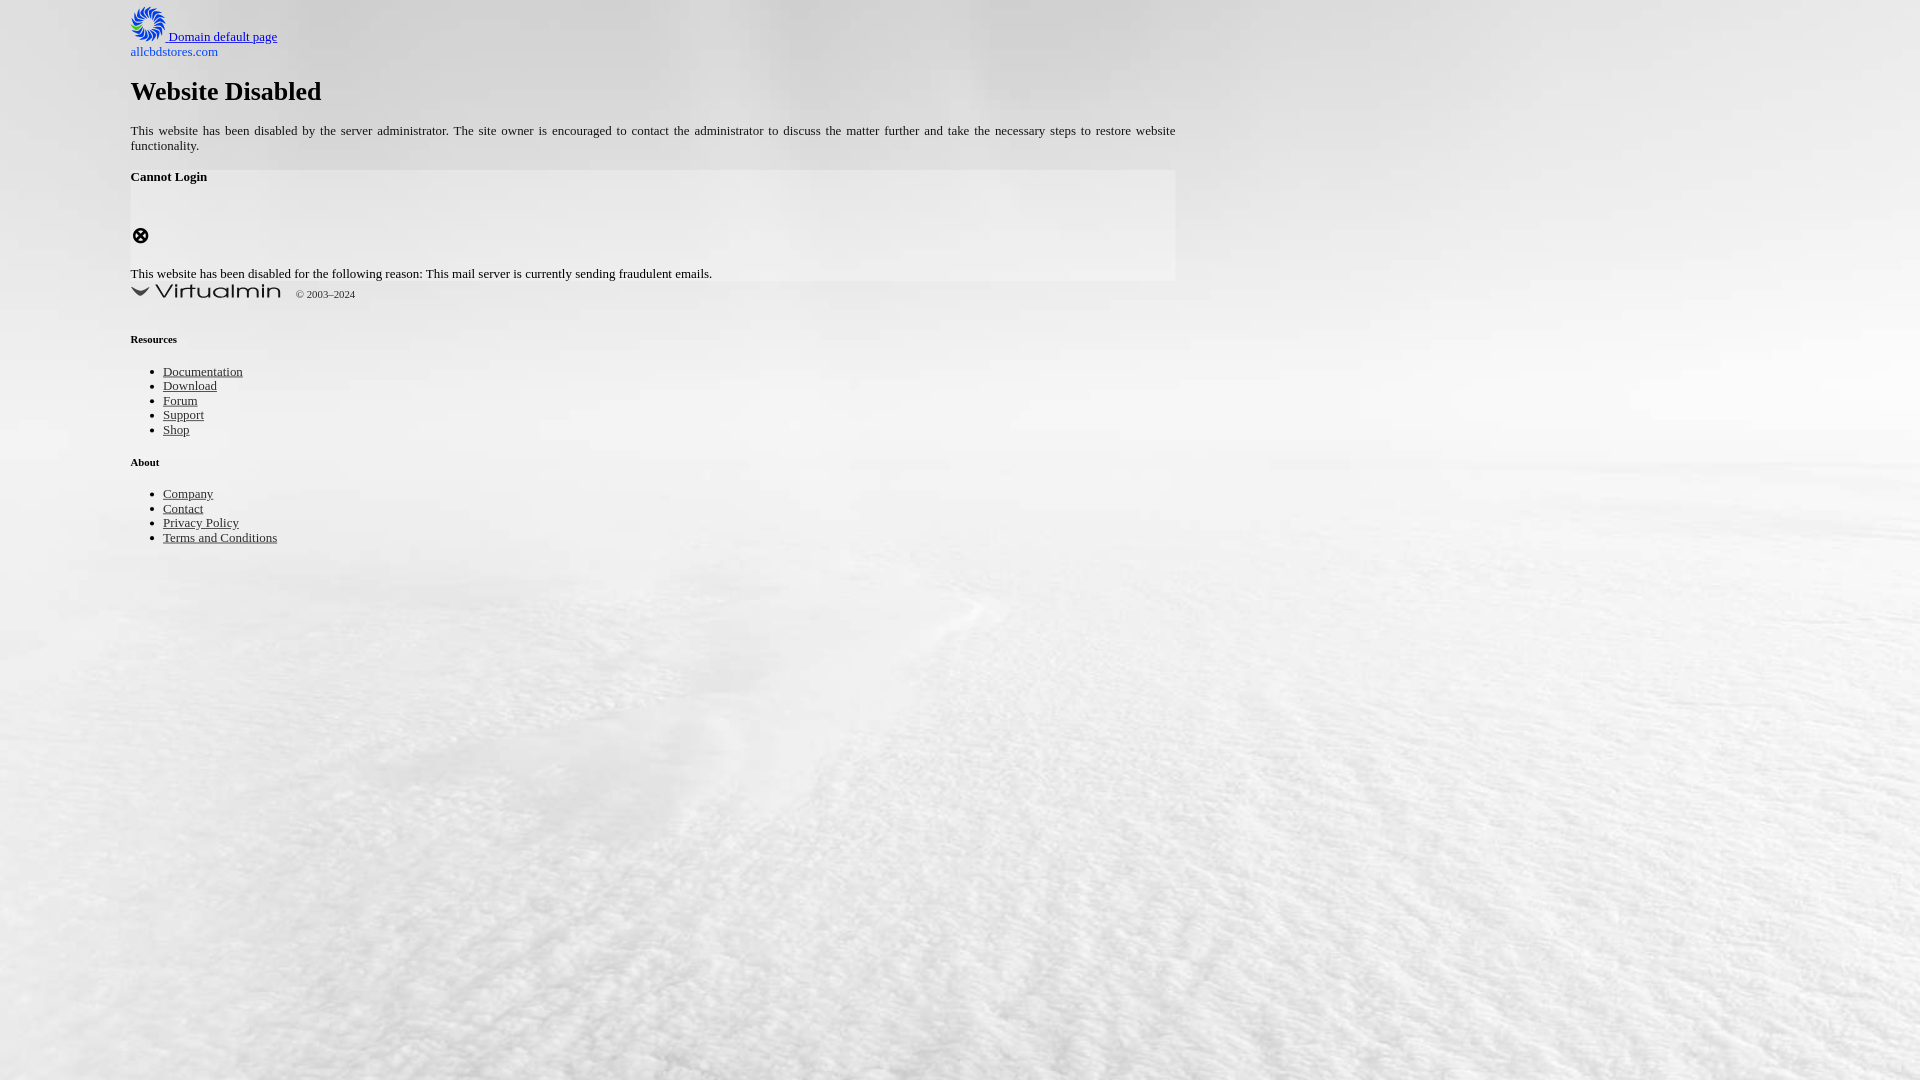 The height and width of the screenshot is (1080, 1920). Describe the element at coordinates (46, 12) in the screenshot. I see `Skip to content` at that location.